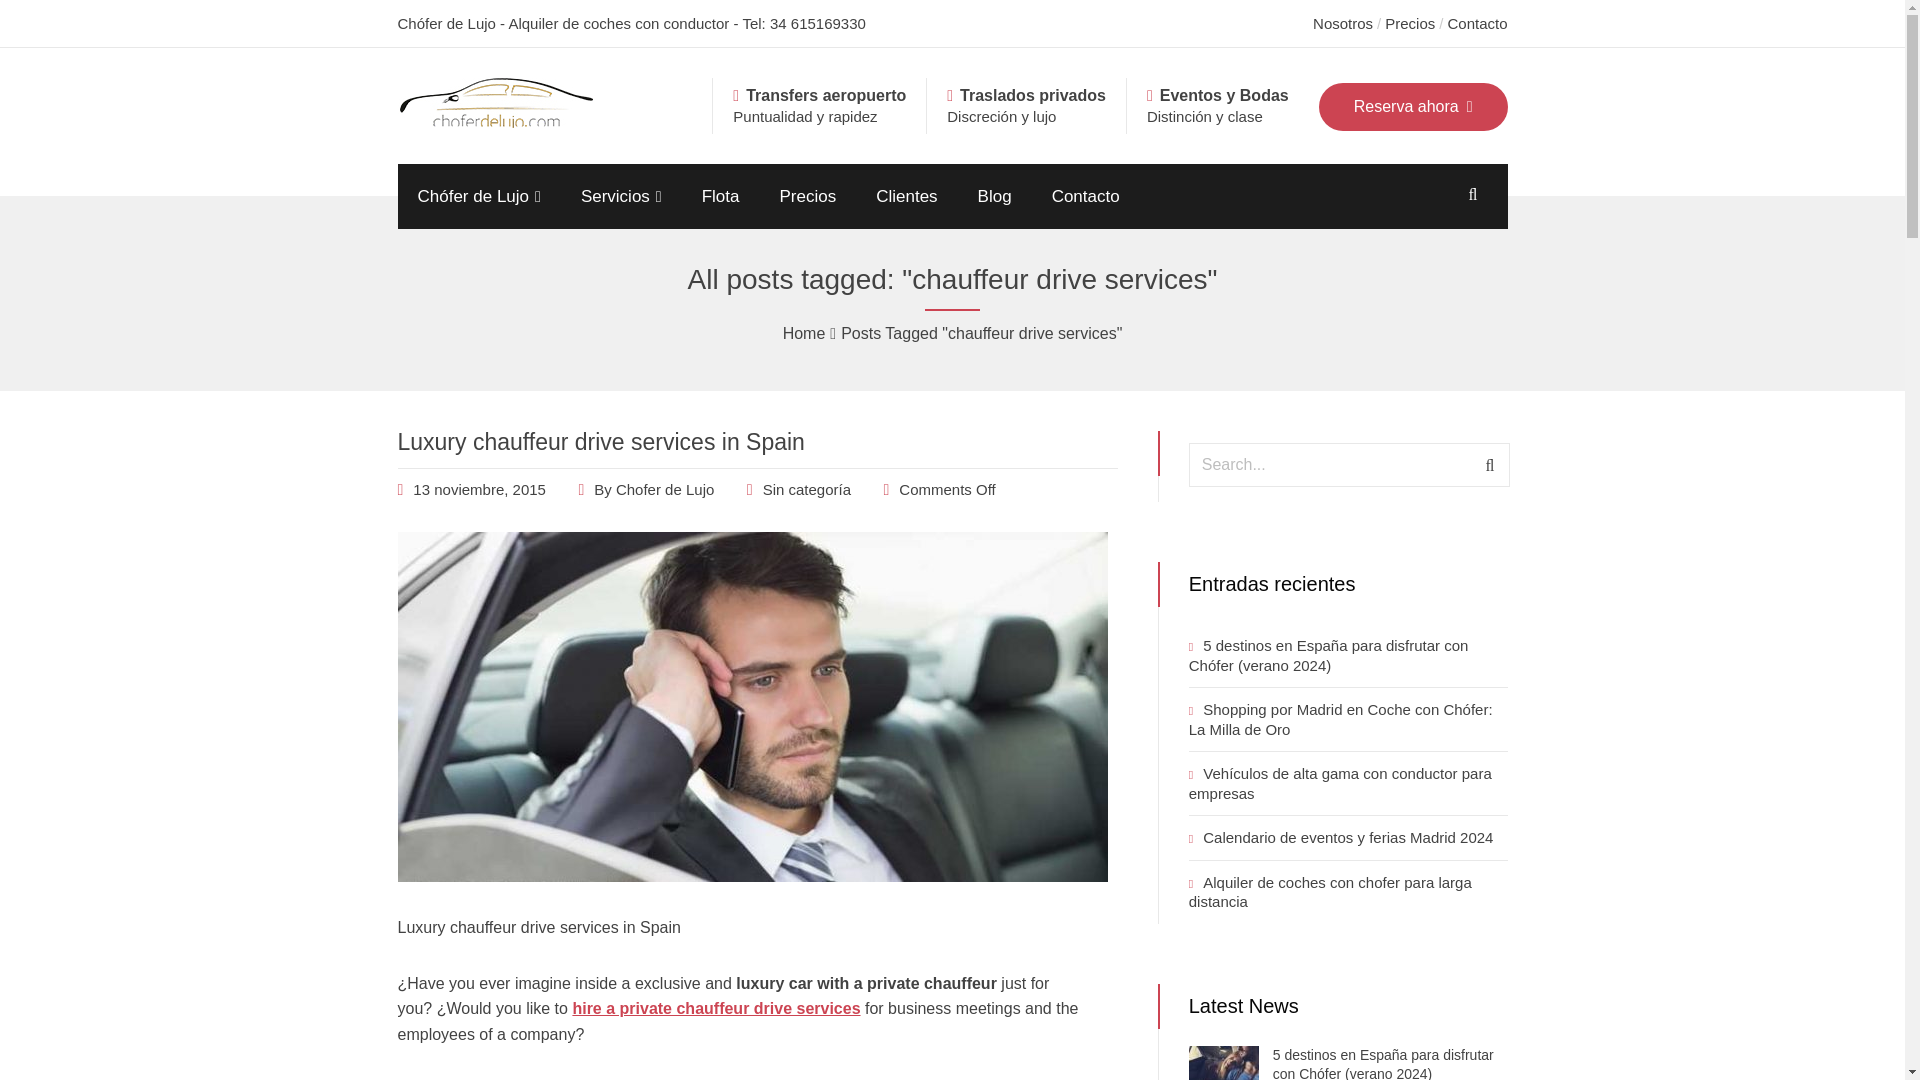  Describe the element at coordinates (720, 196) in the screenshot. I see `Flota` at that location.